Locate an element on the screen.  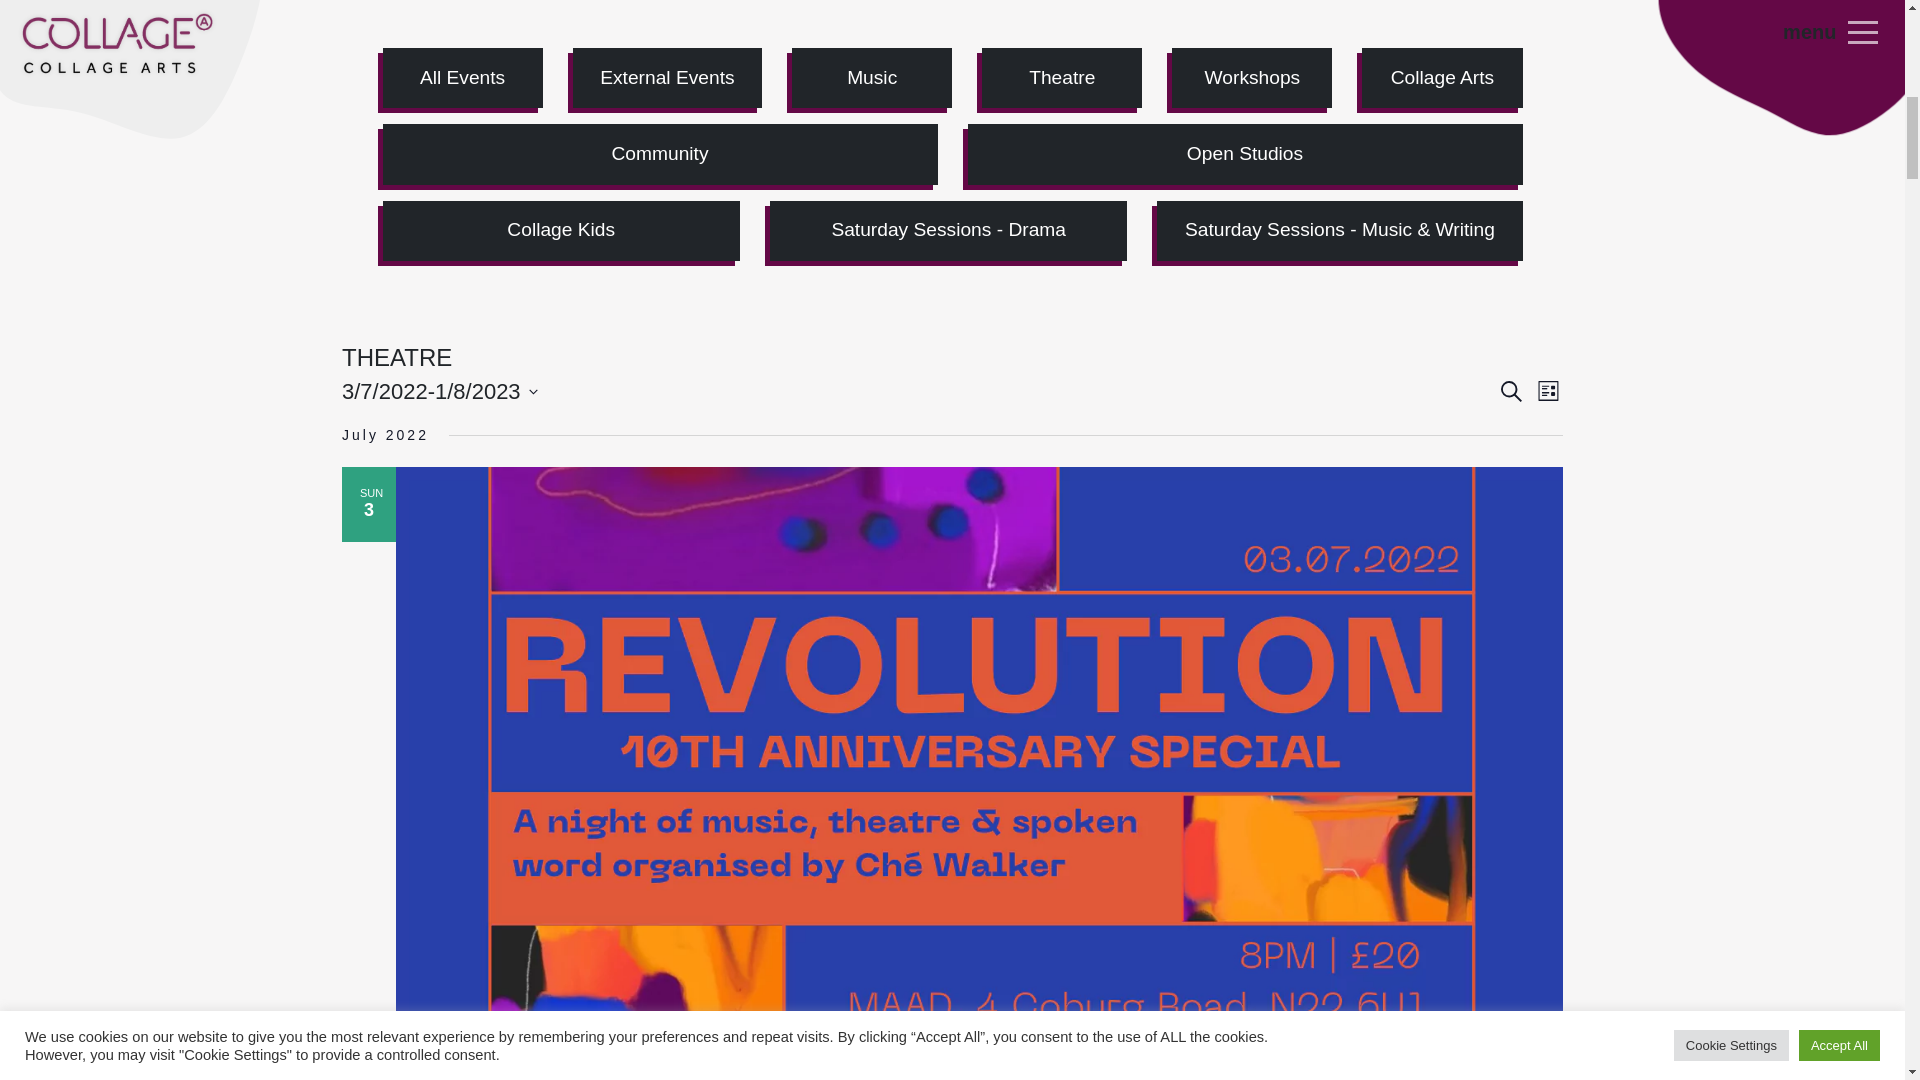
List is located at coordinates (1548, 391).